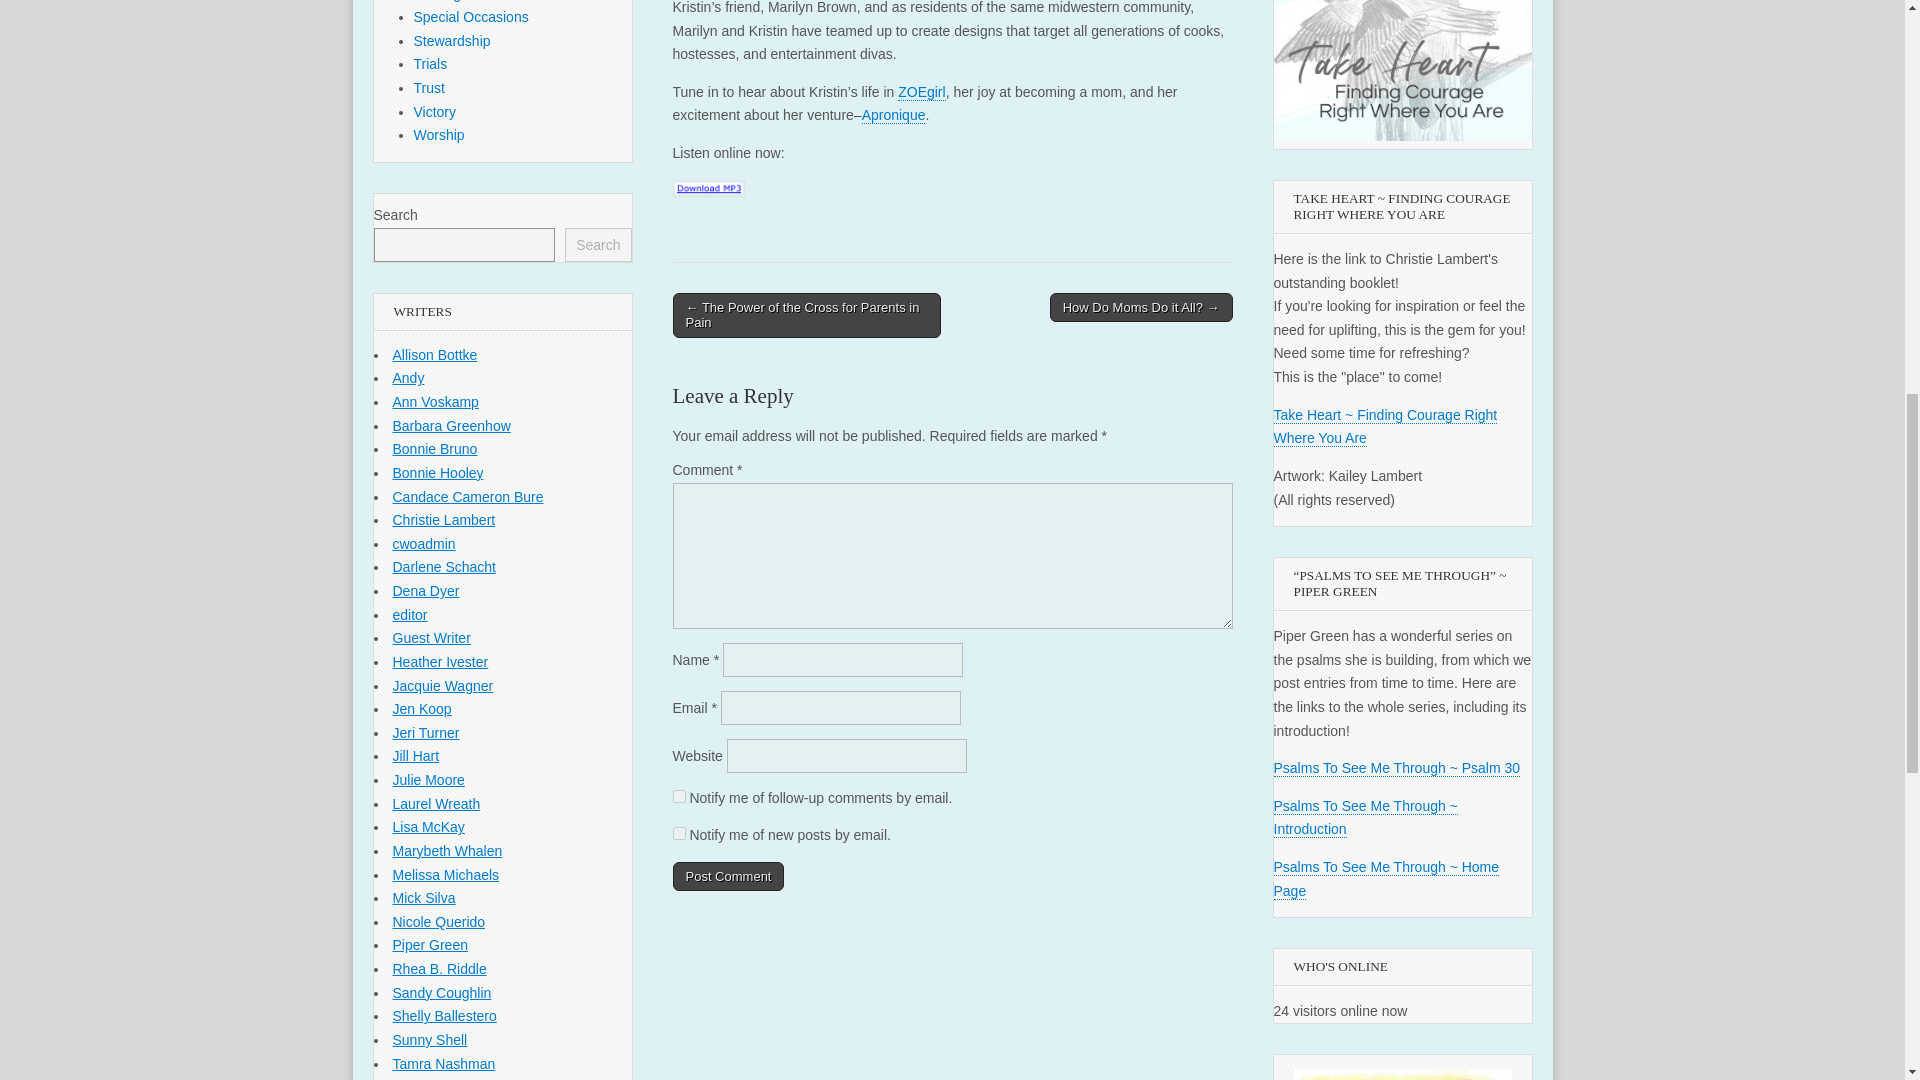 This screenshot has height=1080, width=1920. What do you see at coordinates (434, 448) in the screenshot?
I see `Posts by Bonnie Bruno` at bounding box center [434, 448].